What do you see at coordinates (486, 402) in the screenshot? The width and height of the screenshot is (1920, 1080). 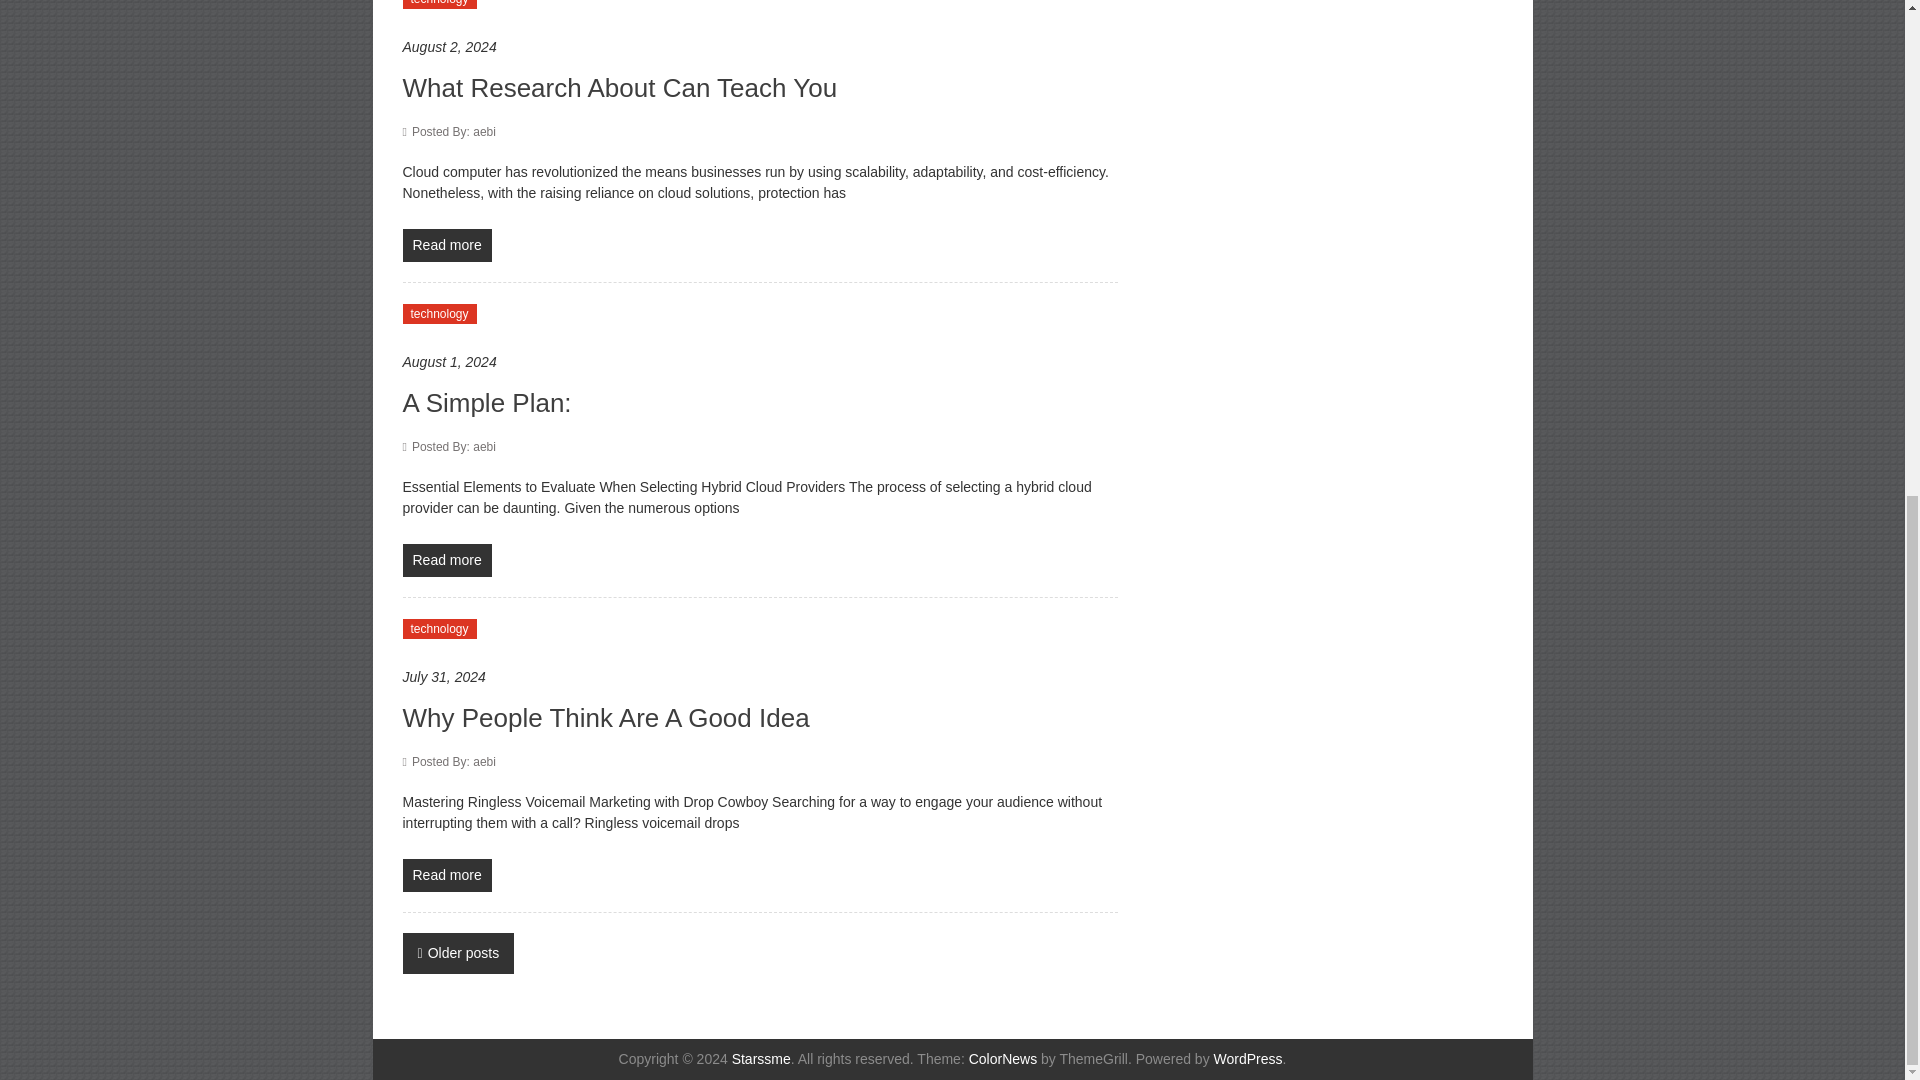 I see `A Simple Plan:` at bounding box center [486, 402].